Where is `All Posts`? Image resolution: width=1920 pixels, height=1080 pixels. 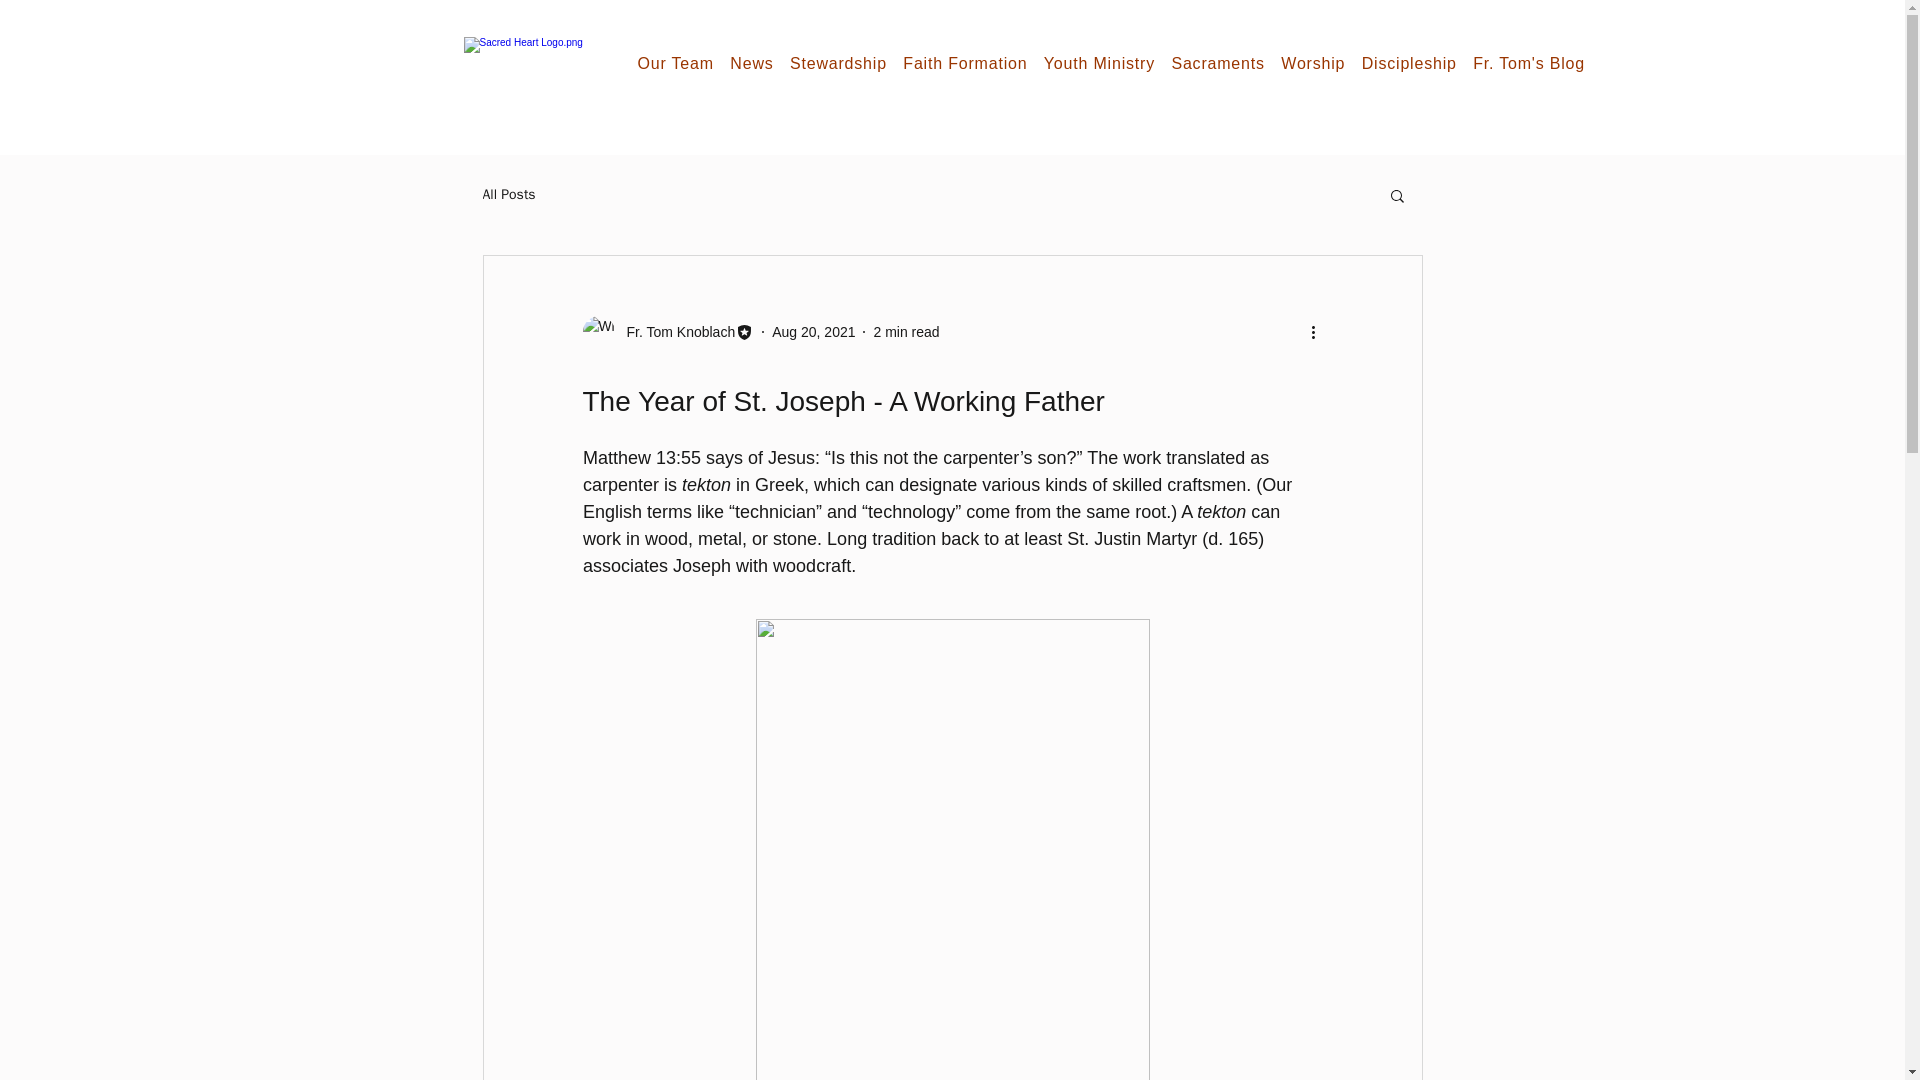
All Posts is located at coordinates (508, 194).